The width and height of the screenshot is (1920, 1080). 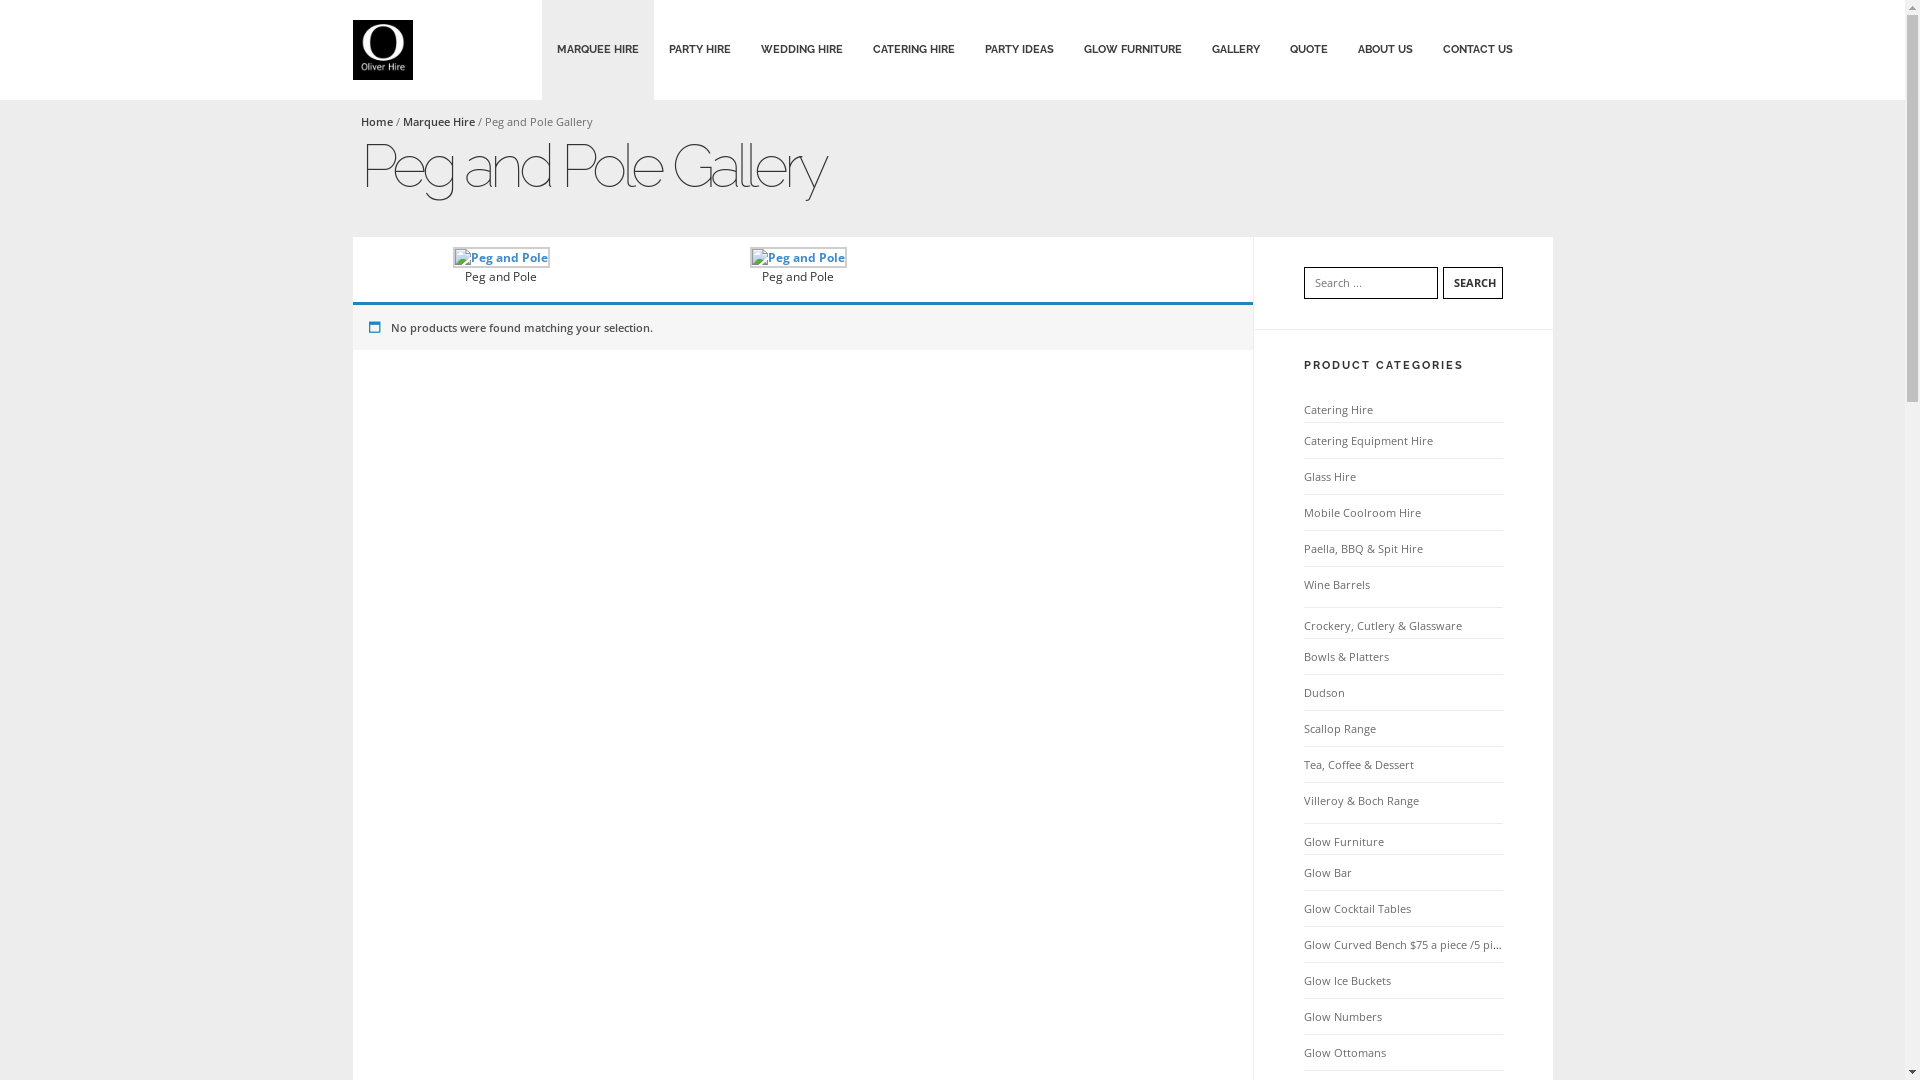 I want to click on QUOTE, so click(x=1308, y=50).